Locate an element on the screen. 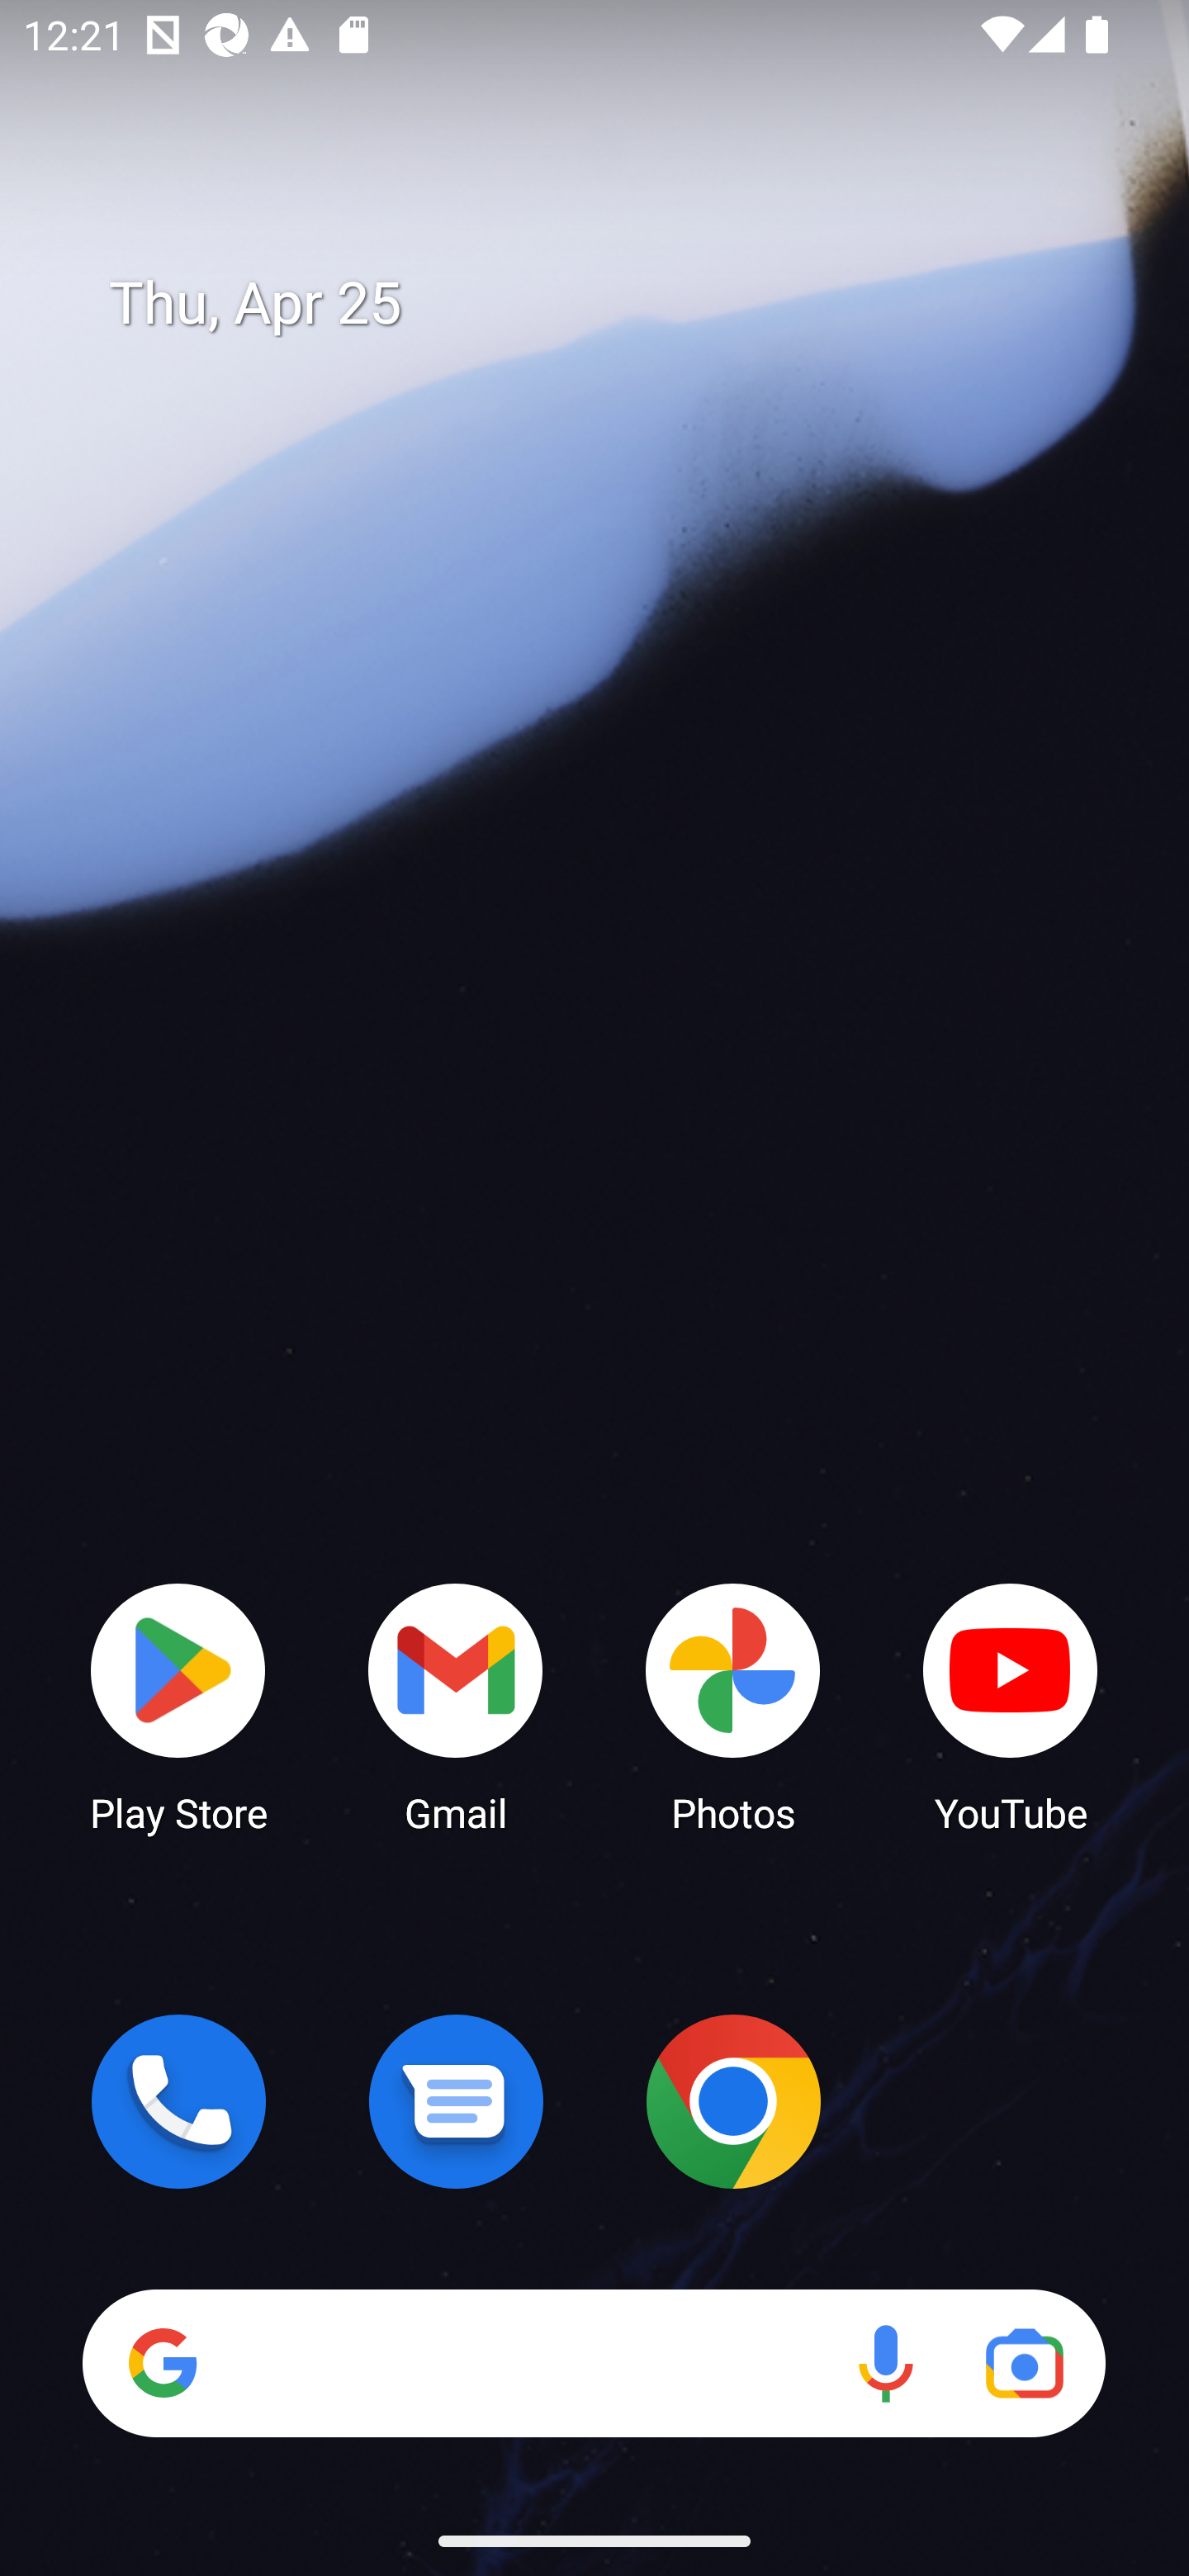 The image size is (1189, 2576). Phone is located at coordinates (178, 2101).